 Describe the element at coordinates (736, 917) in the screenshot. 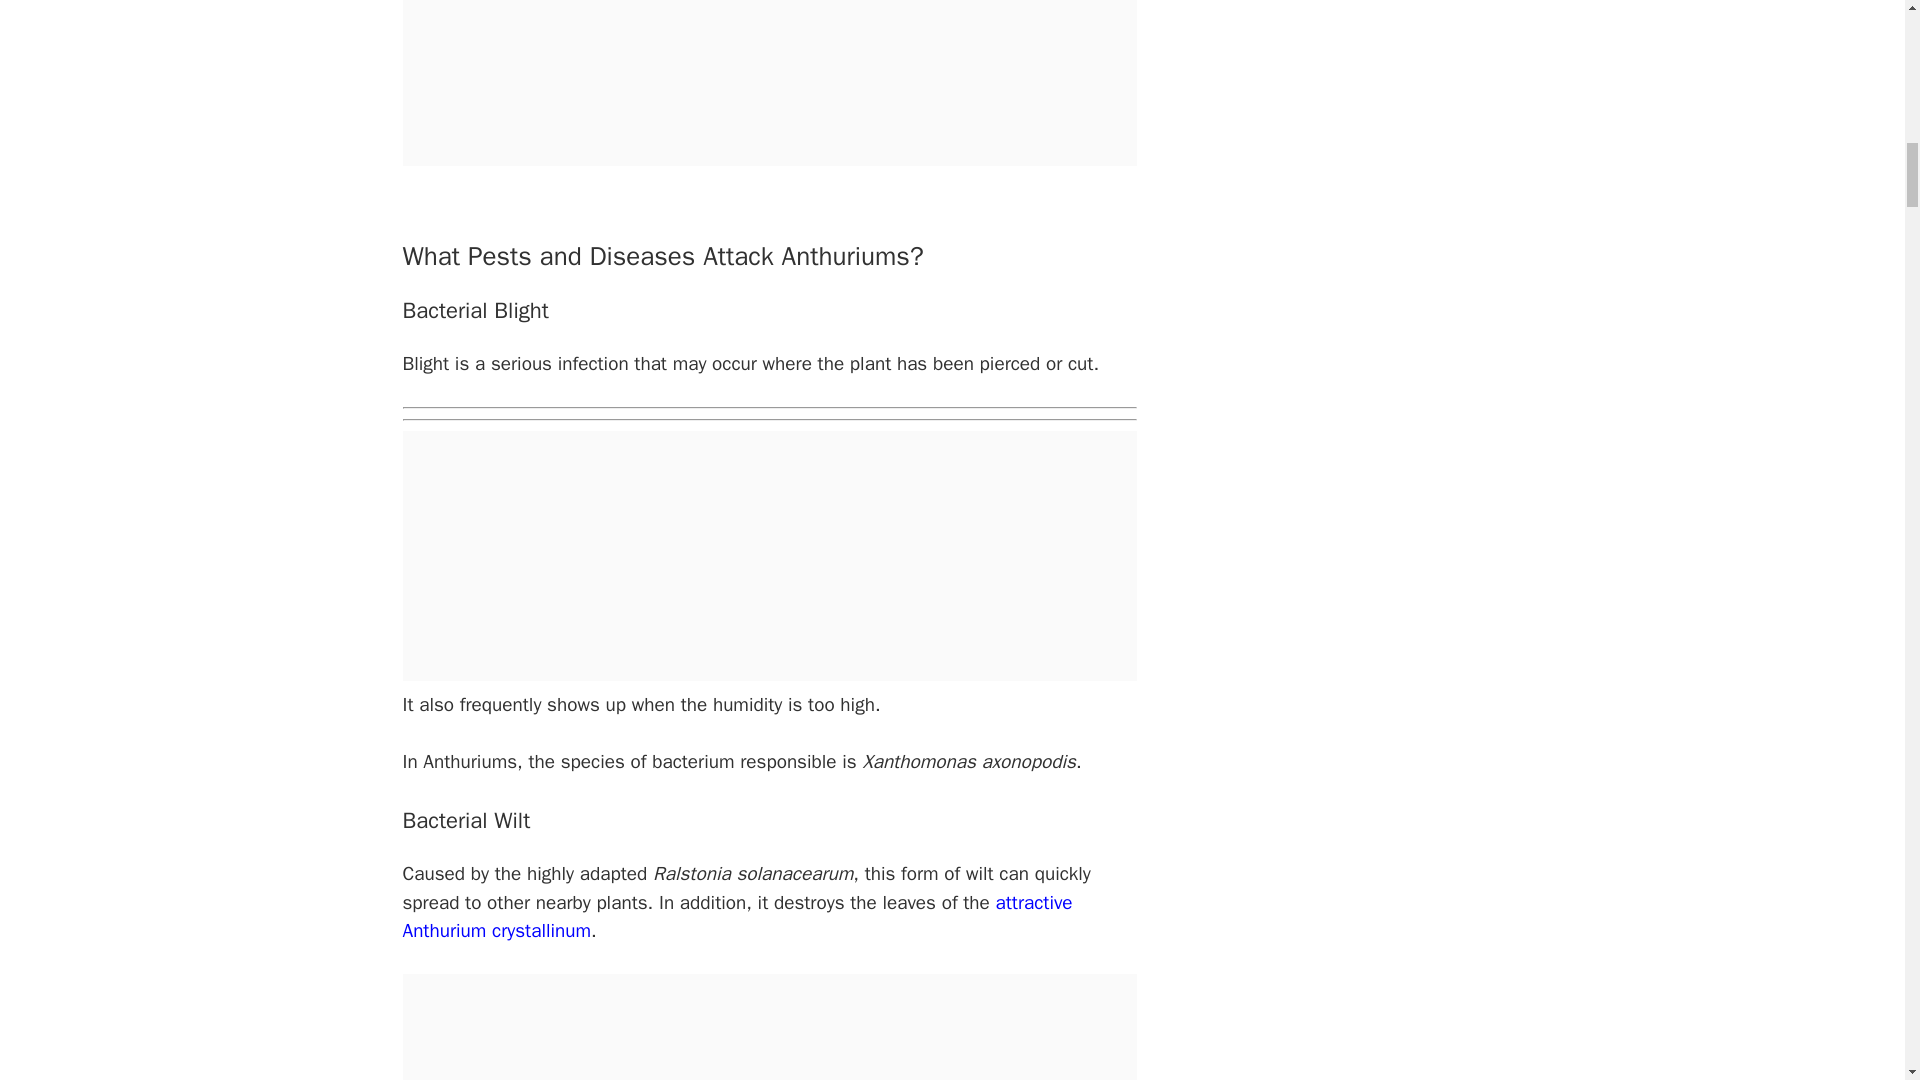

I see `attractive Anthurium crystallinum` at that location.